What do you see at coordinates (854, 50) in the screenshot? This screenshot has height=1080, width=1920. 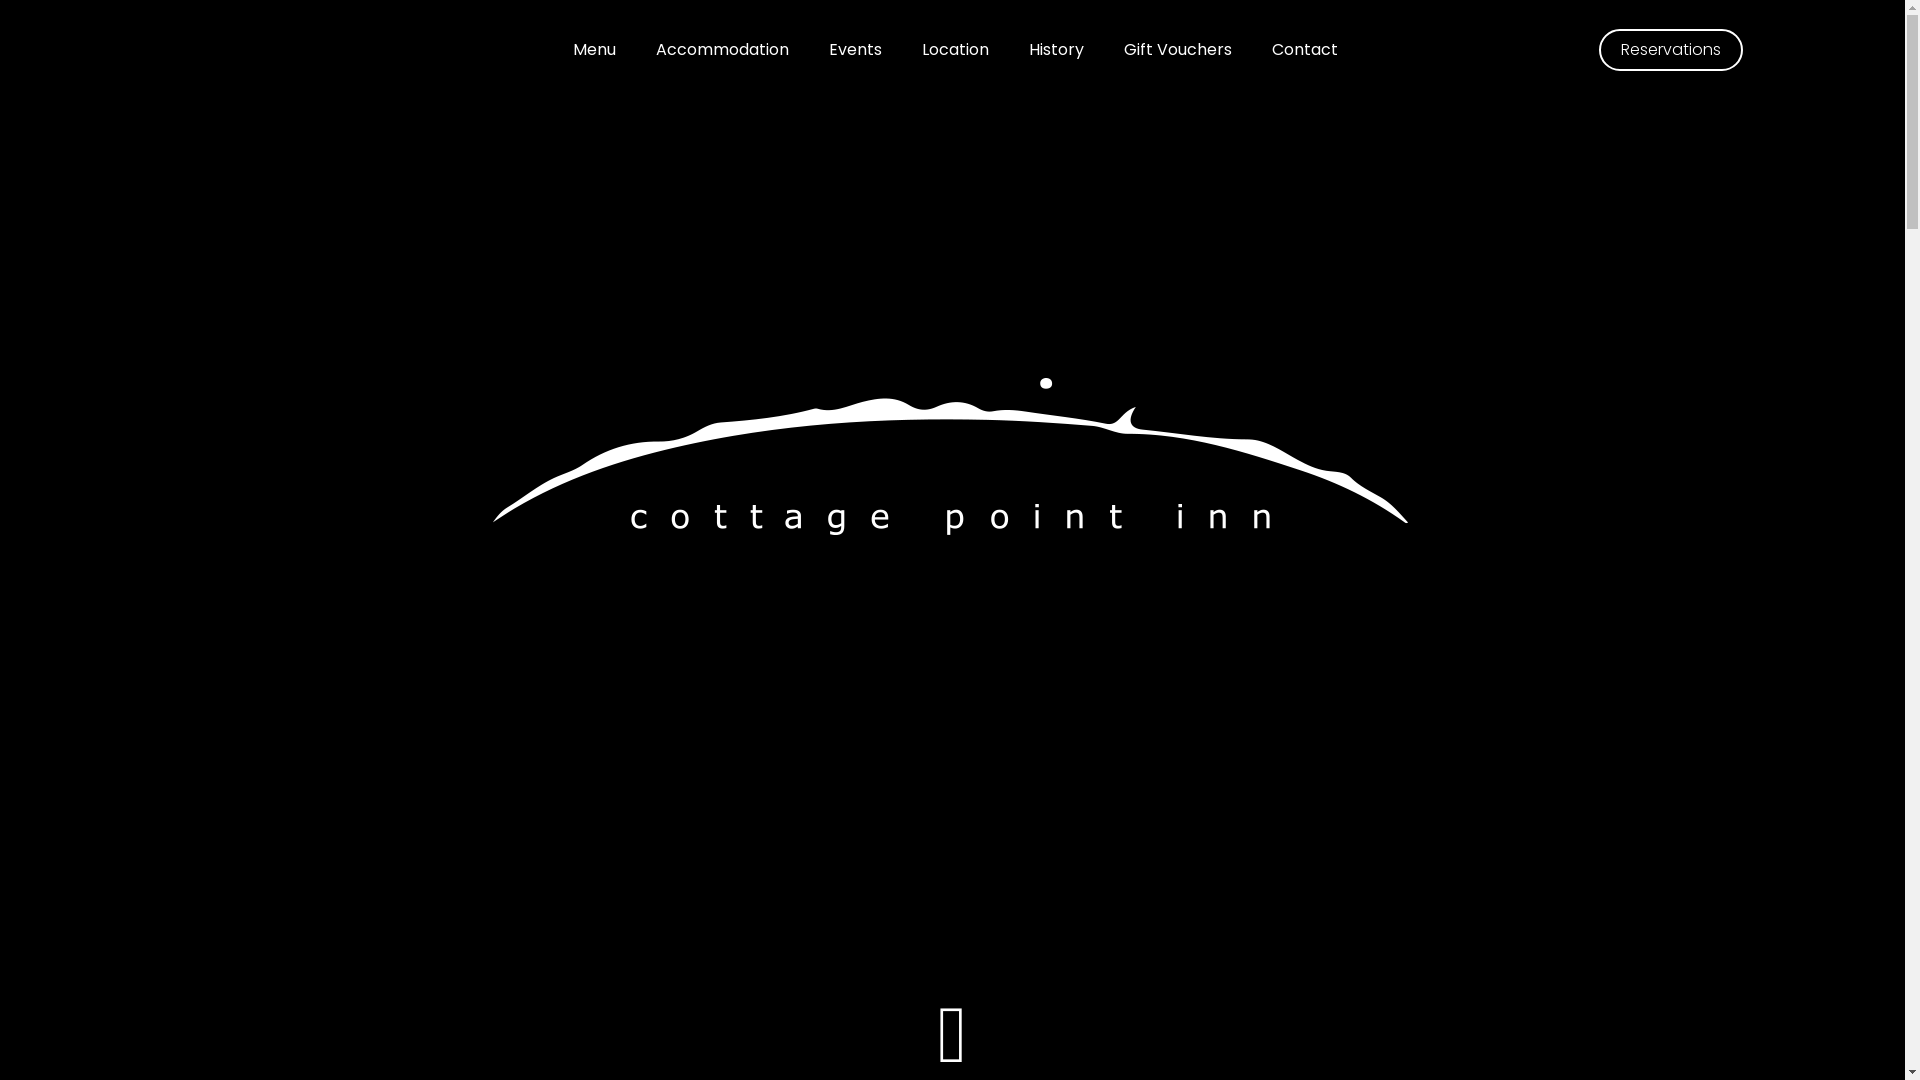 I see `Events` at bounding box center [854, 50].